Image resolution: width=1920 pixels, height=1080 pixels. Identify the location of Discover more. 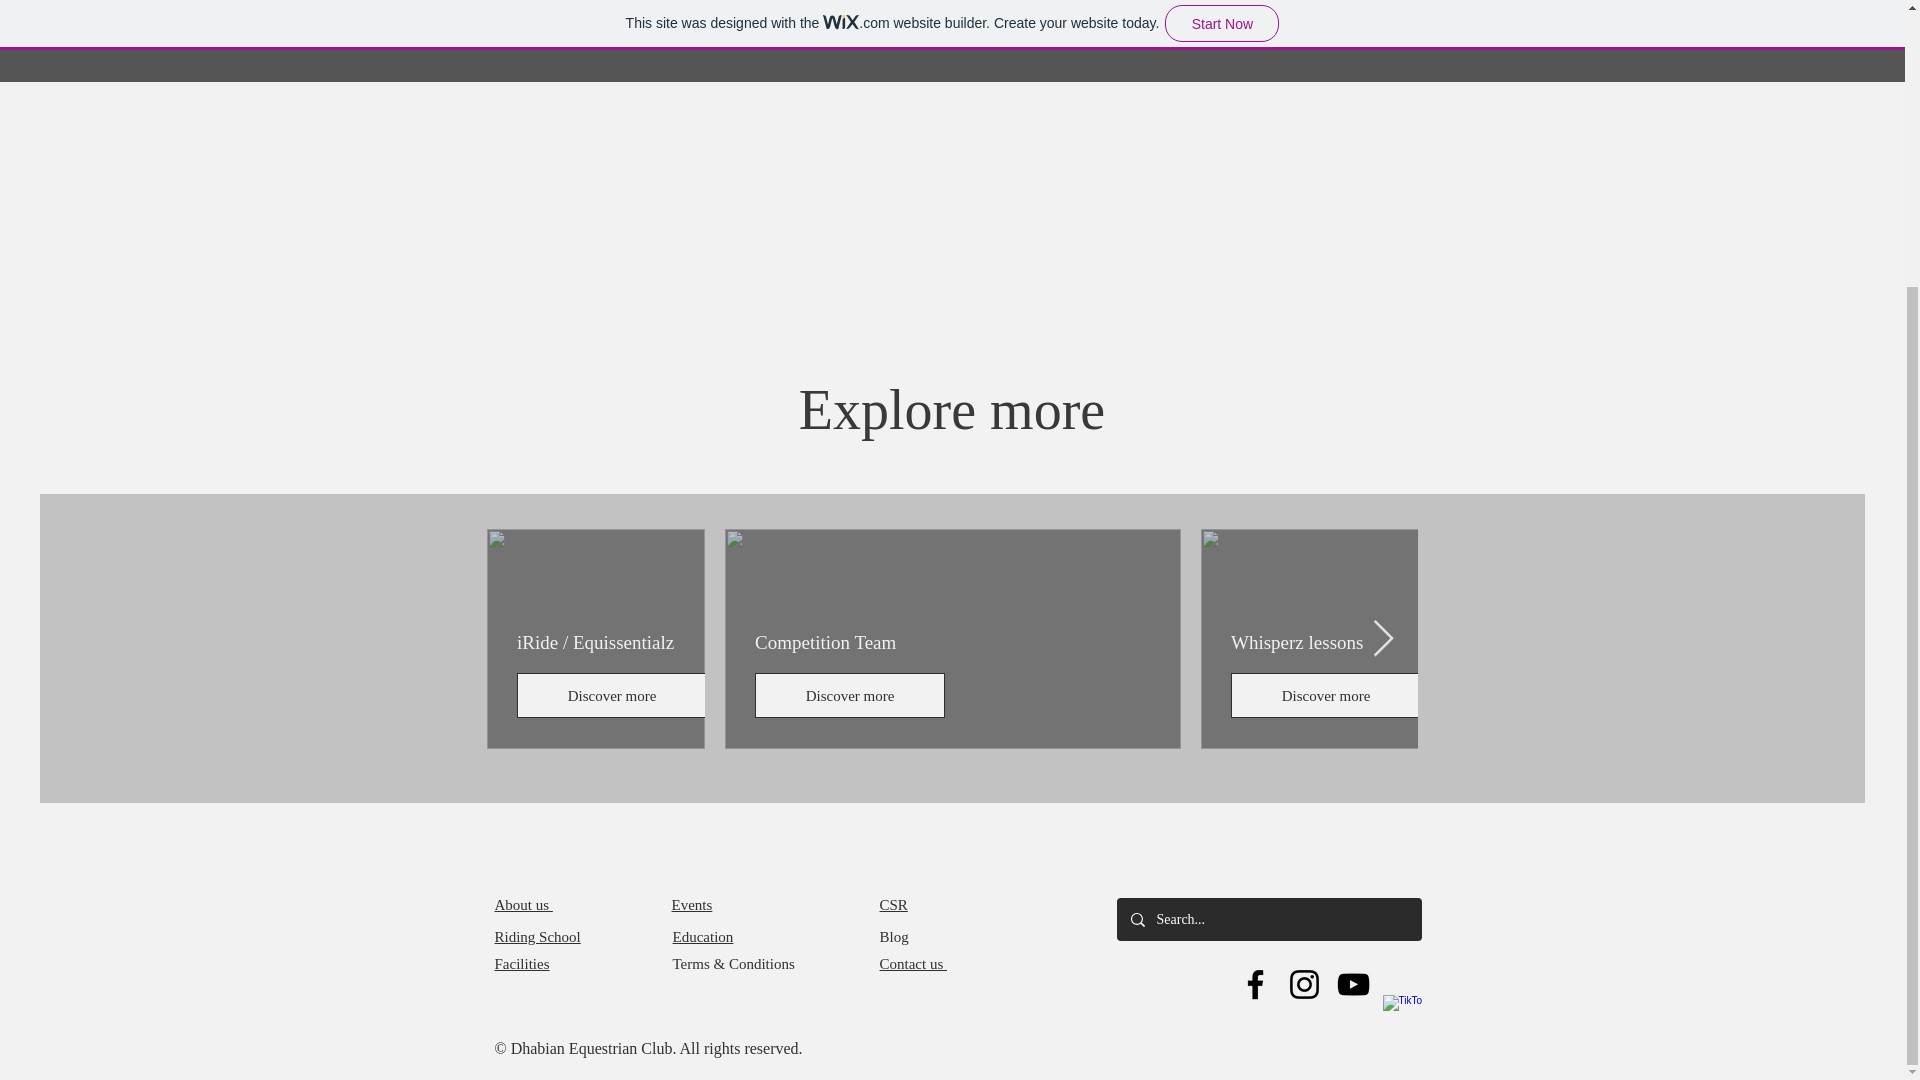
(1563, 695).